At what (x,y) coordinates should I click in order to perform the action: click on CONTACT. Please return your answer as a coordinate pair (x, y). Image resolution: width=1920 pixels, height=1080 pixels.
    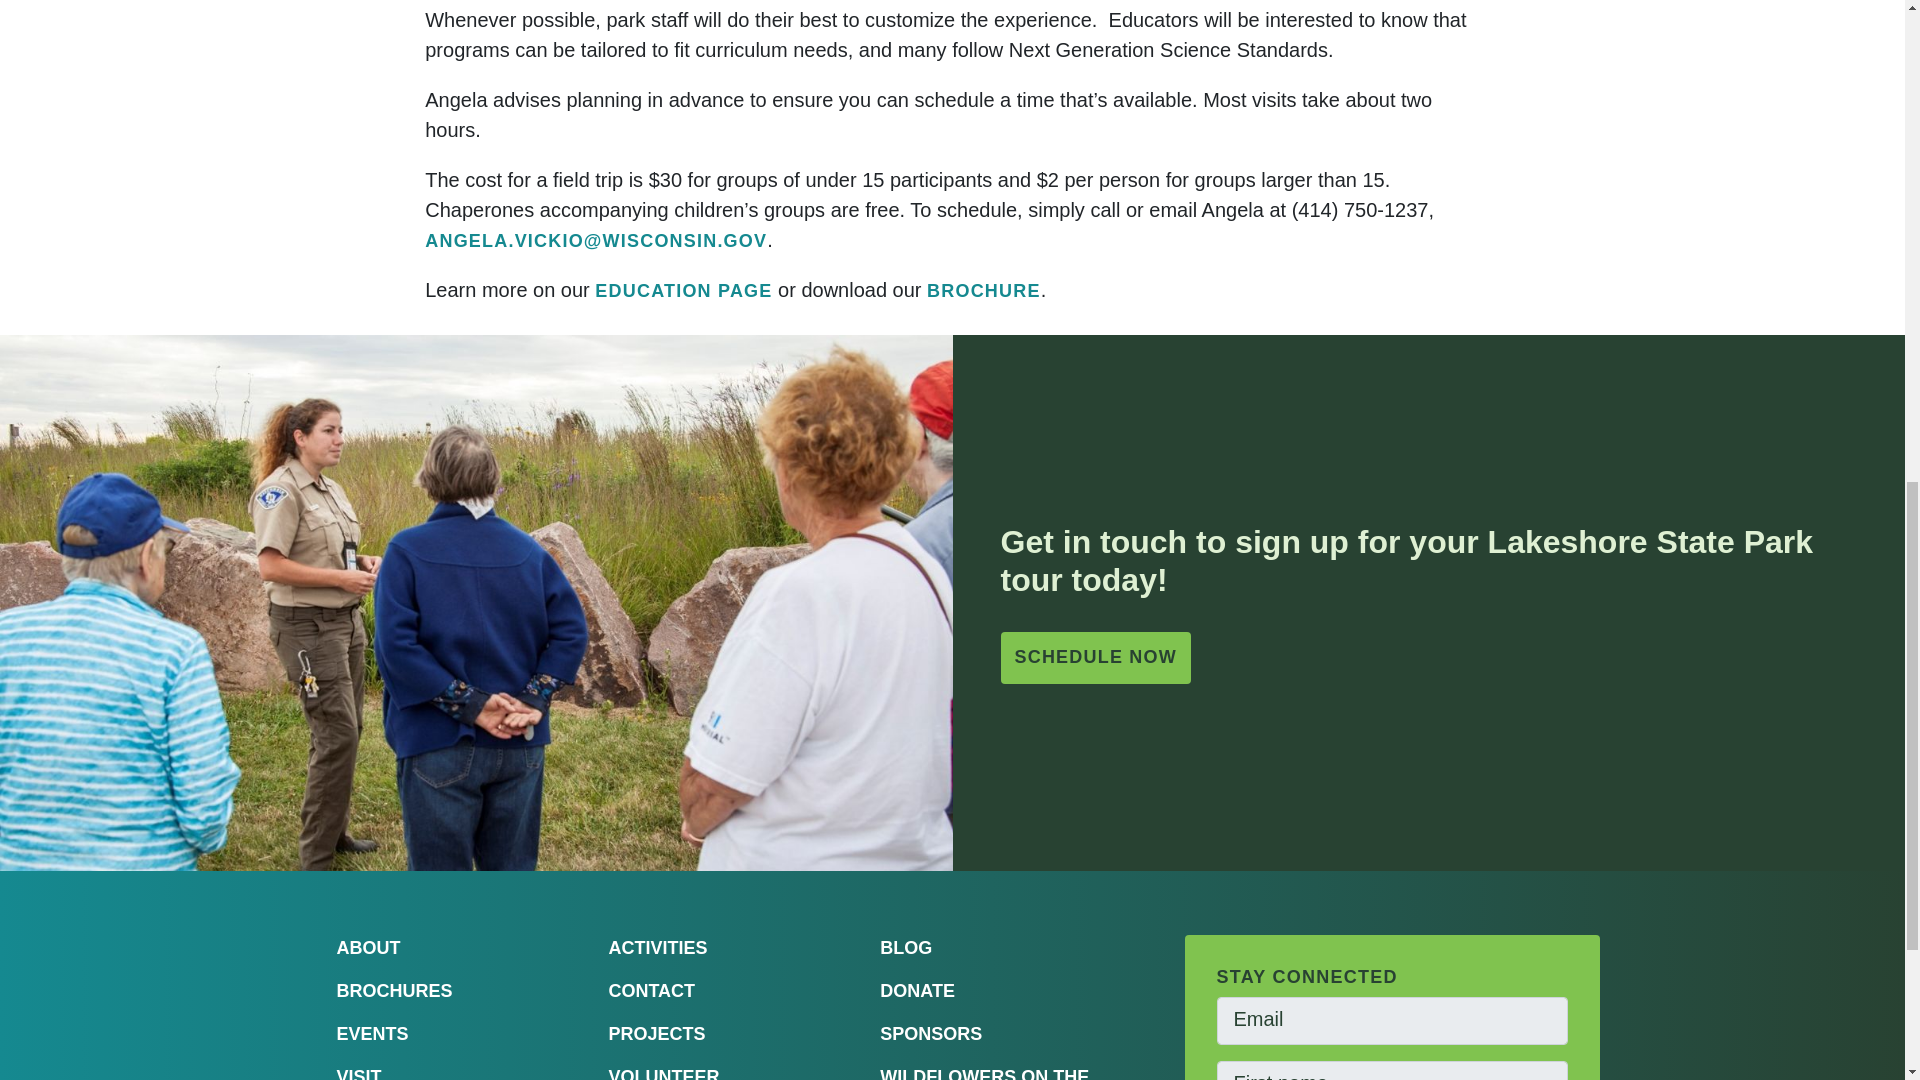
    Looking at the image, I should click on (652, 990).